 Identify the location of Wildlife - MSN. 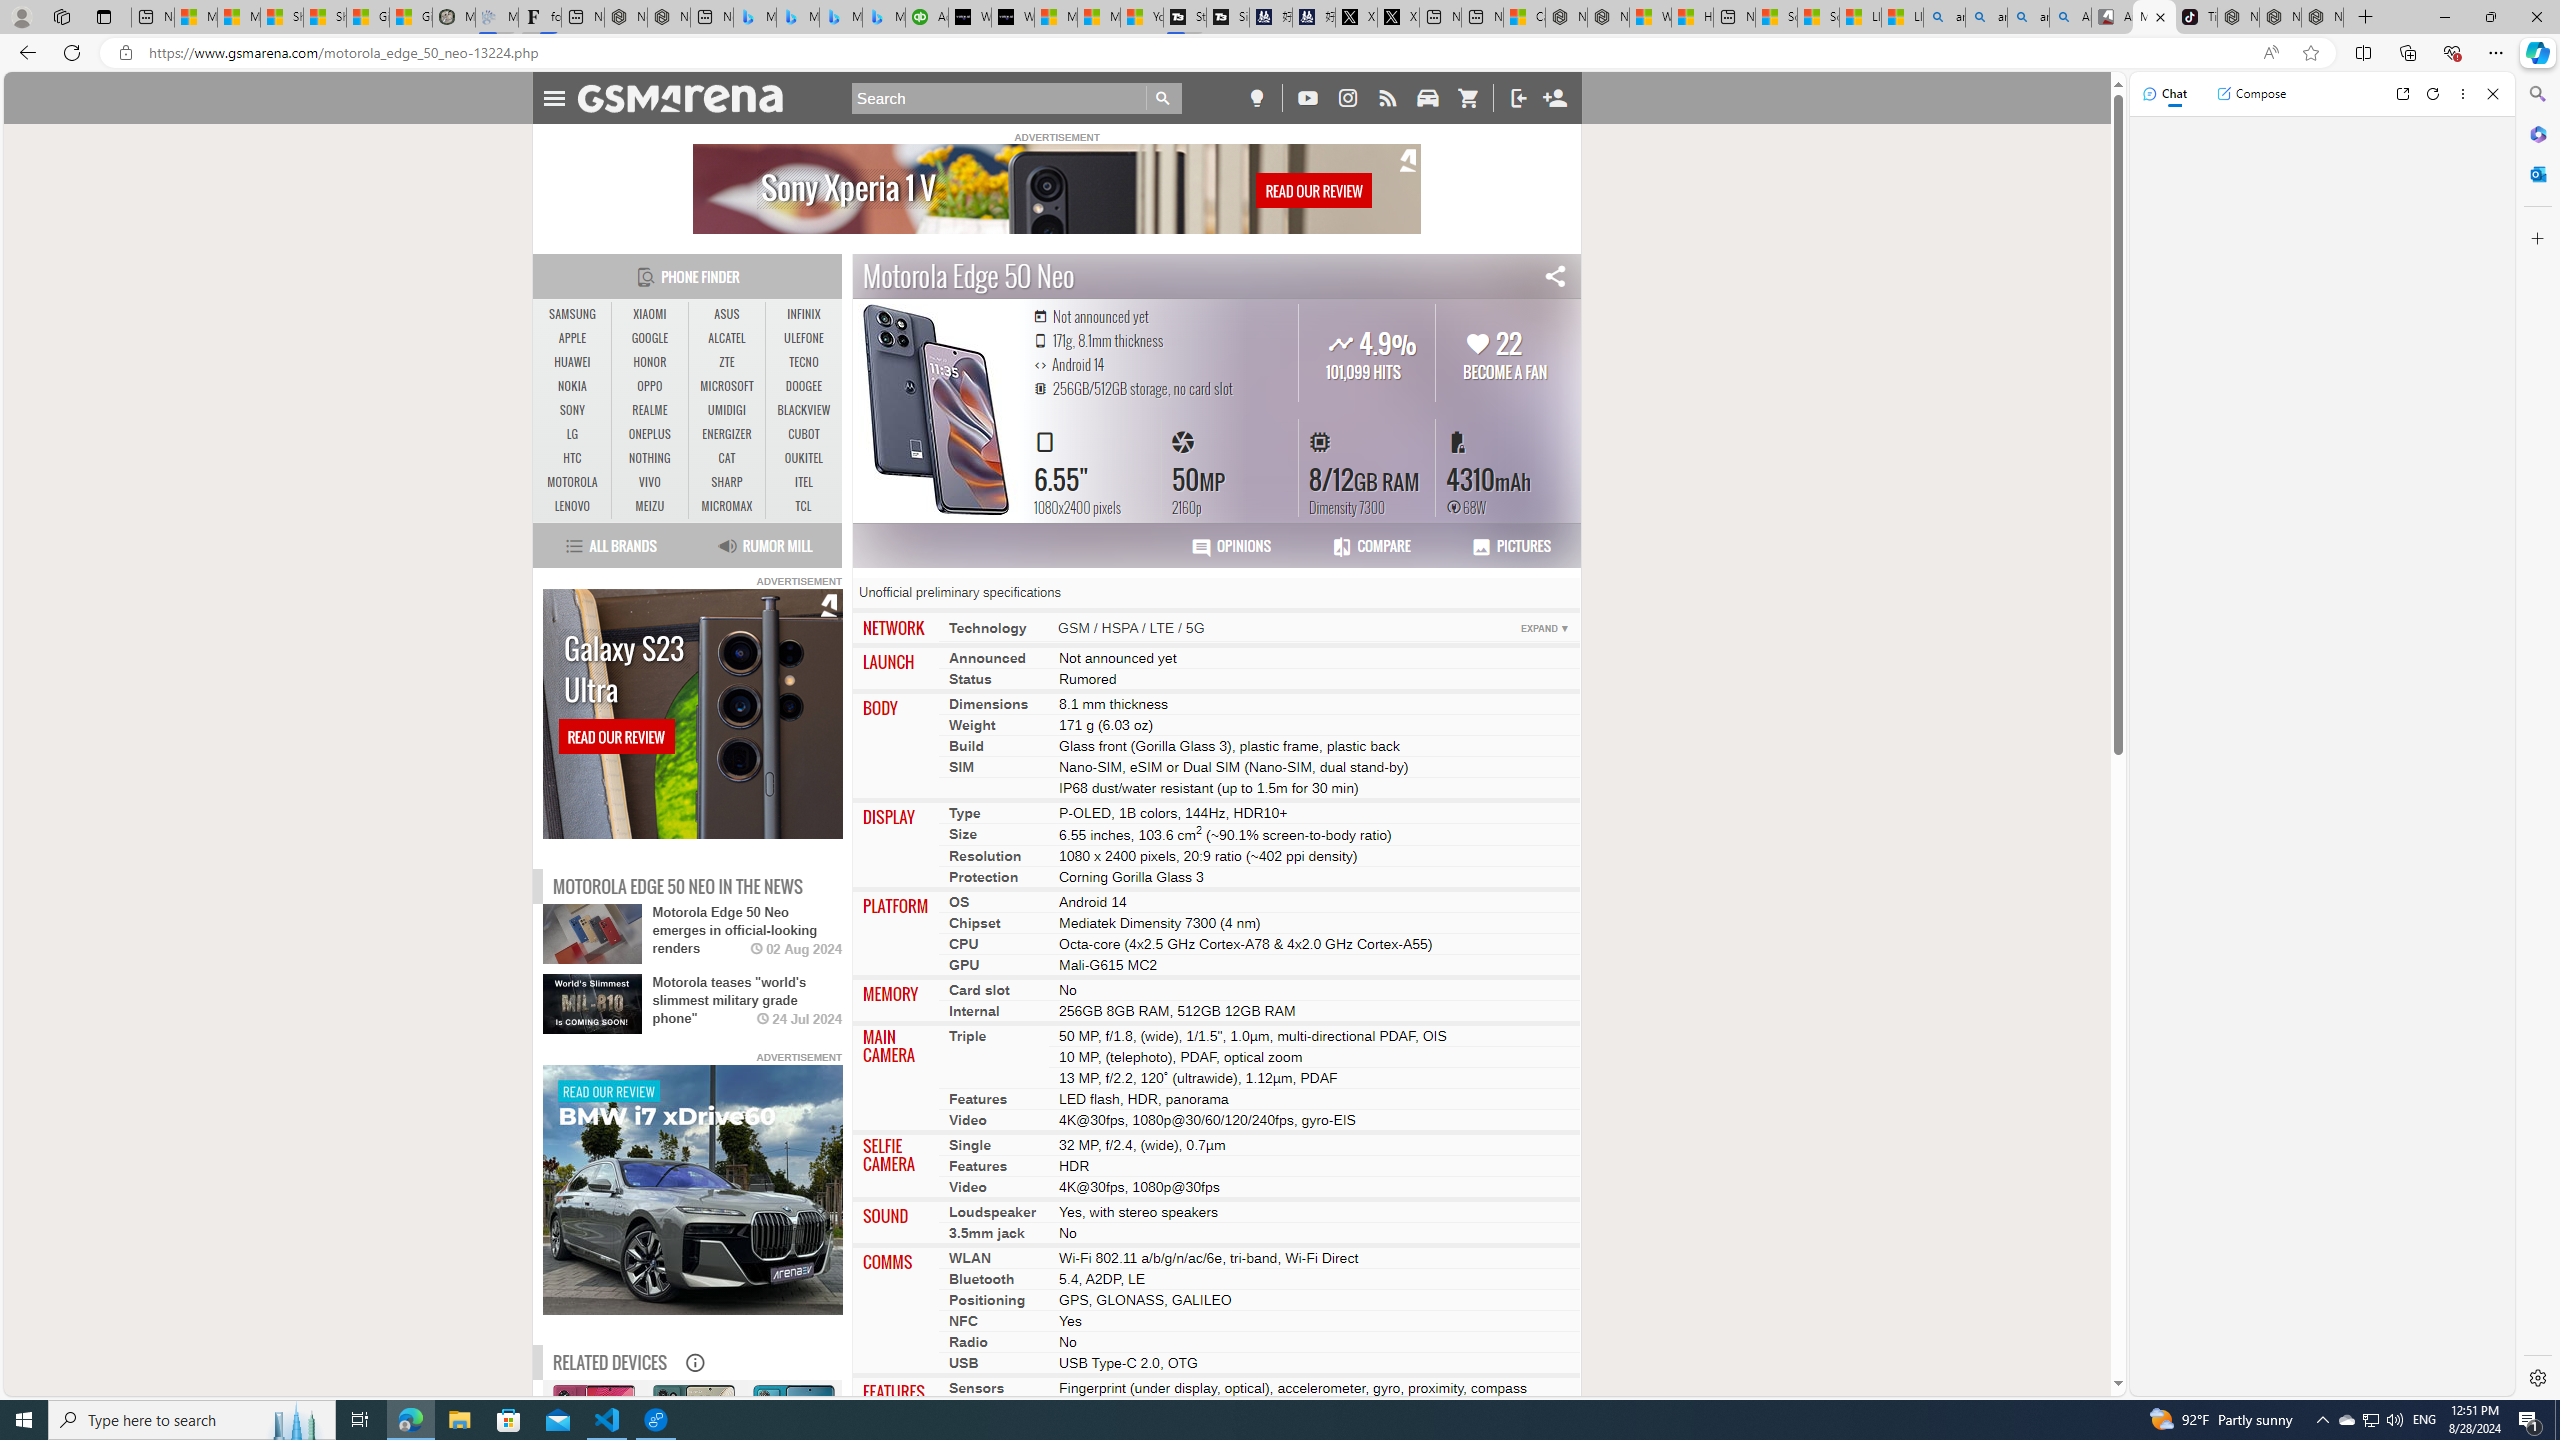
(1650, 17).